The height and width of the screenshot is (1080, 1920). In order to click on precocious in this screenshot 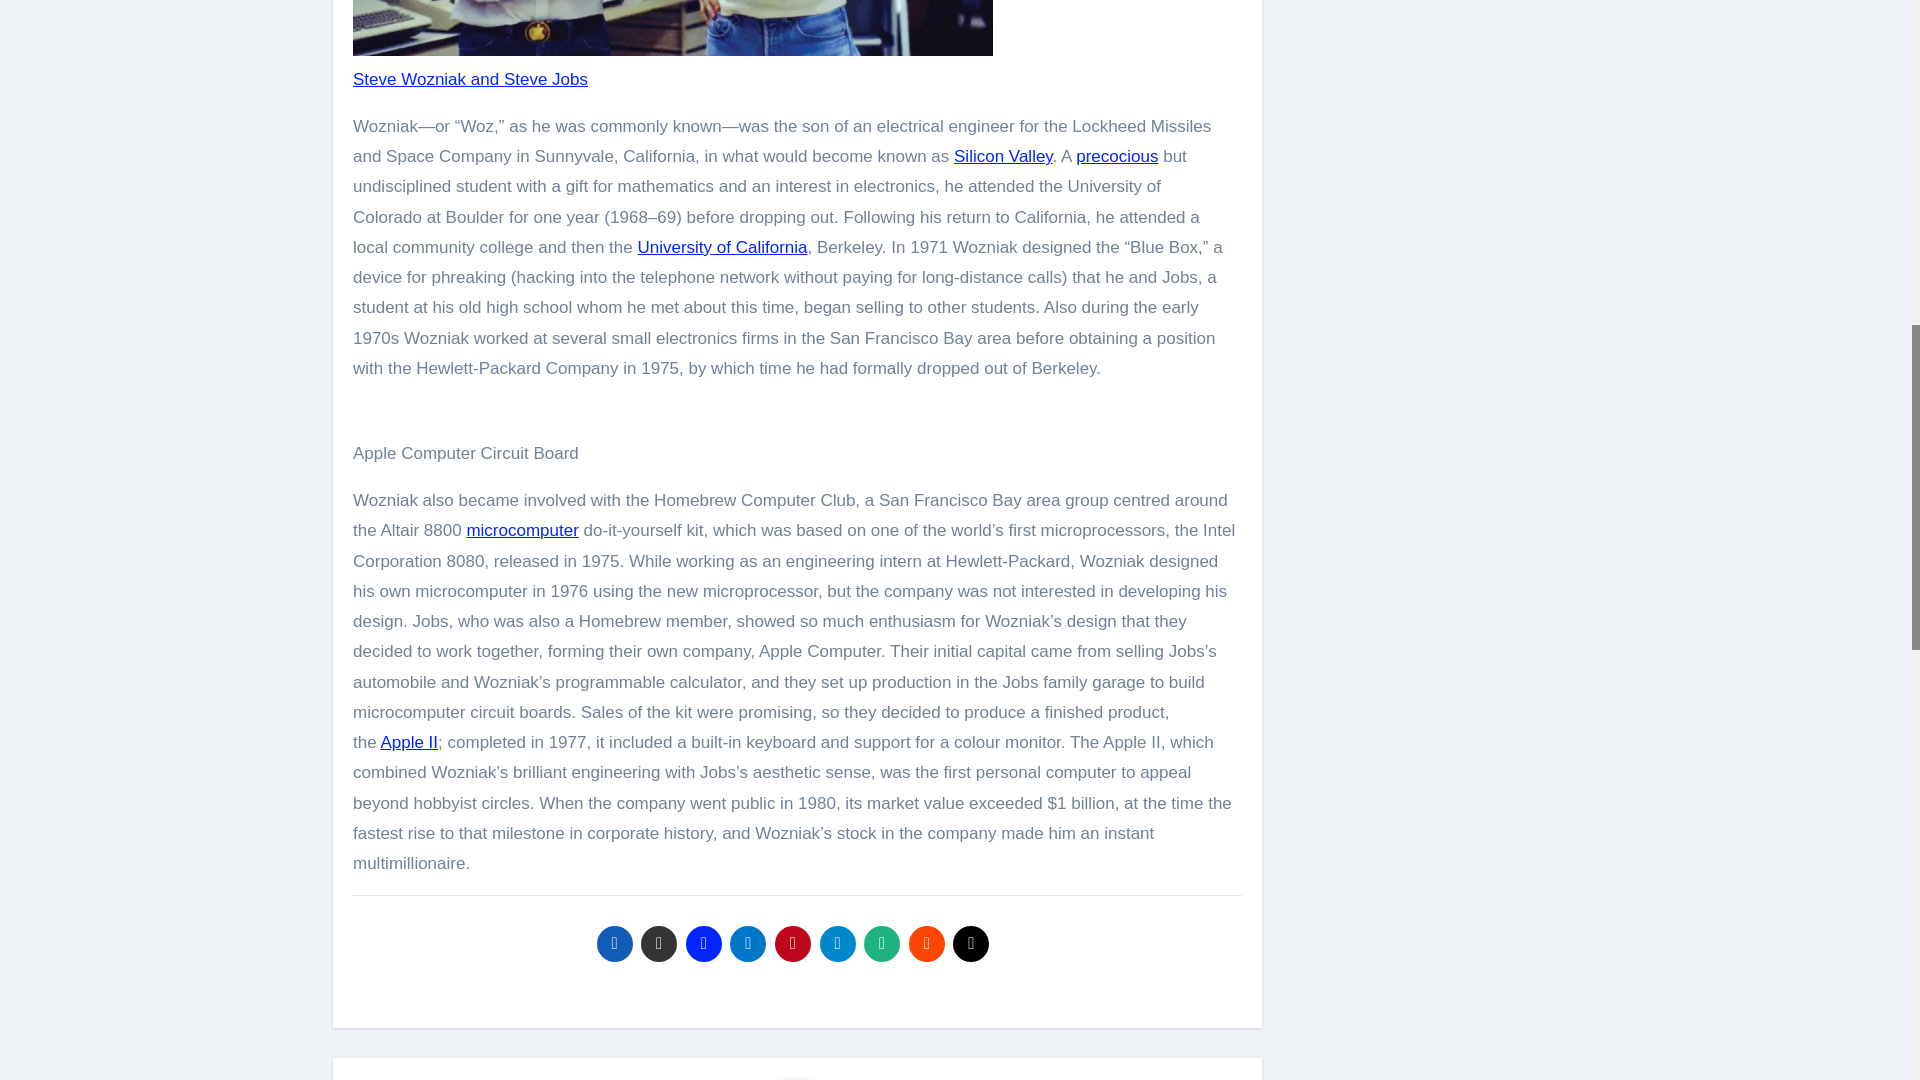, I will do `click(1116, 156)`.